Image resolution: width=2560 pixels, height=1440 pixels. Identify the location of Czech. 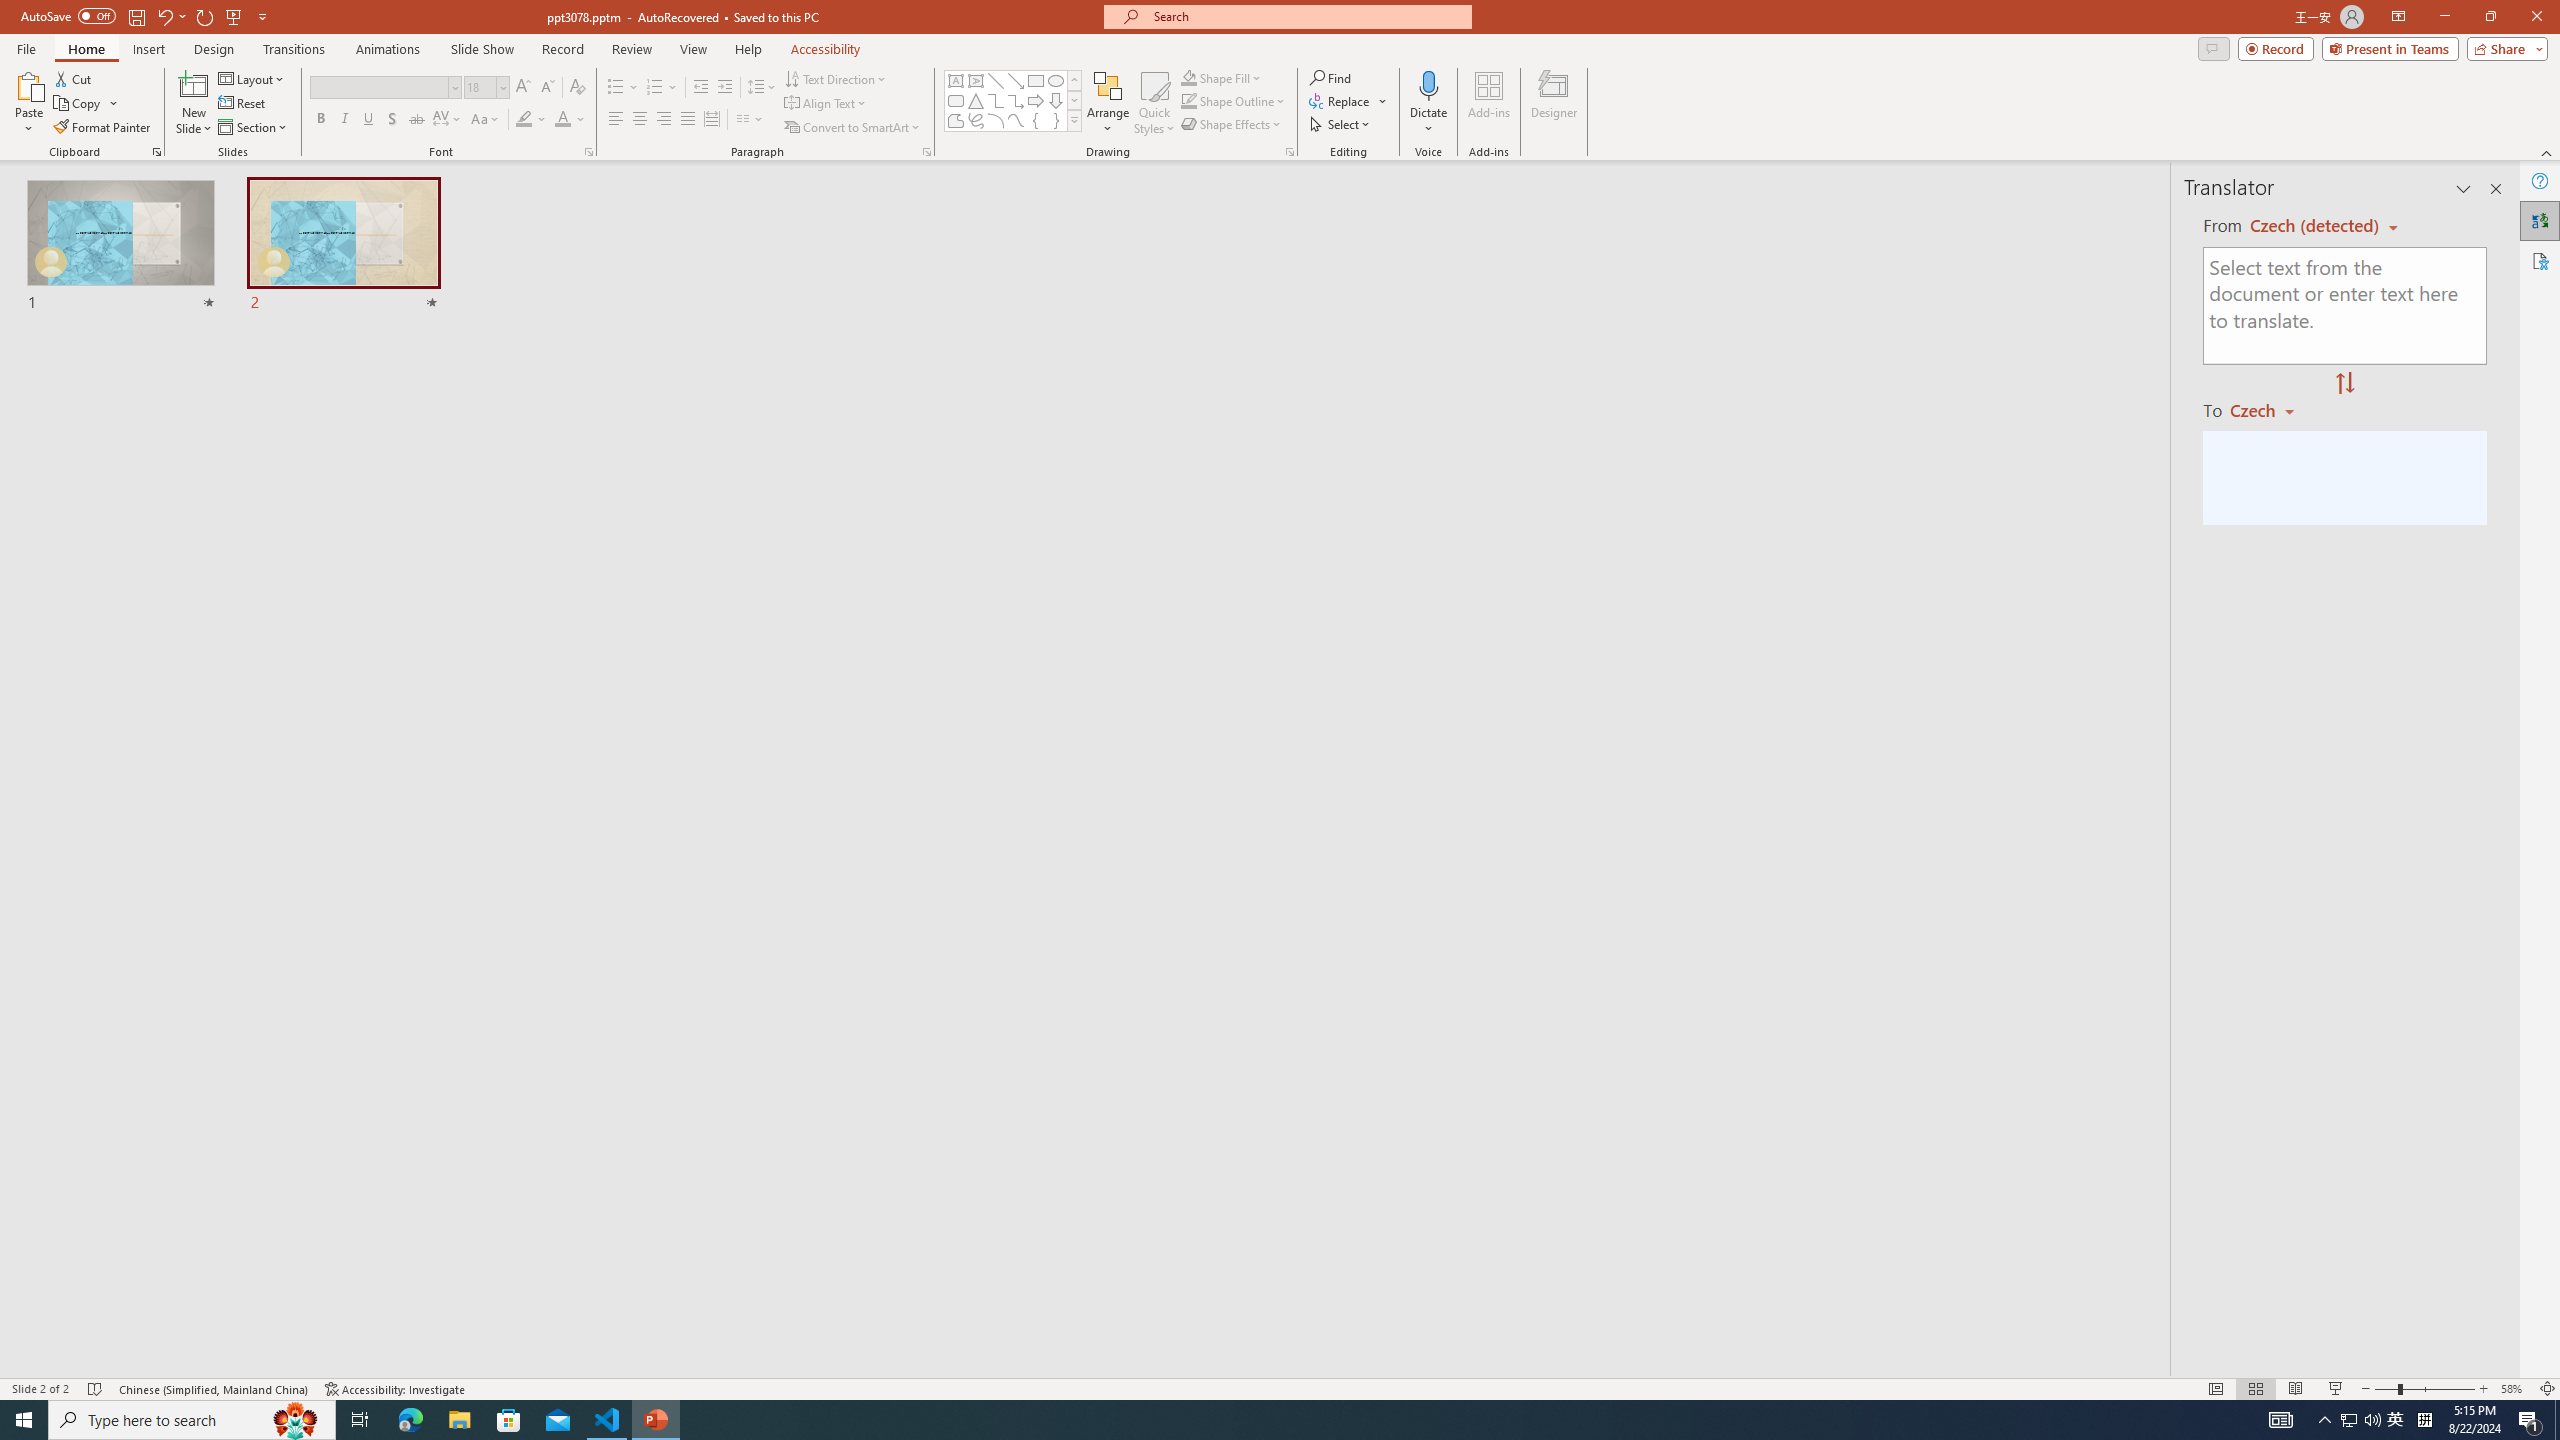
(2270, 409).